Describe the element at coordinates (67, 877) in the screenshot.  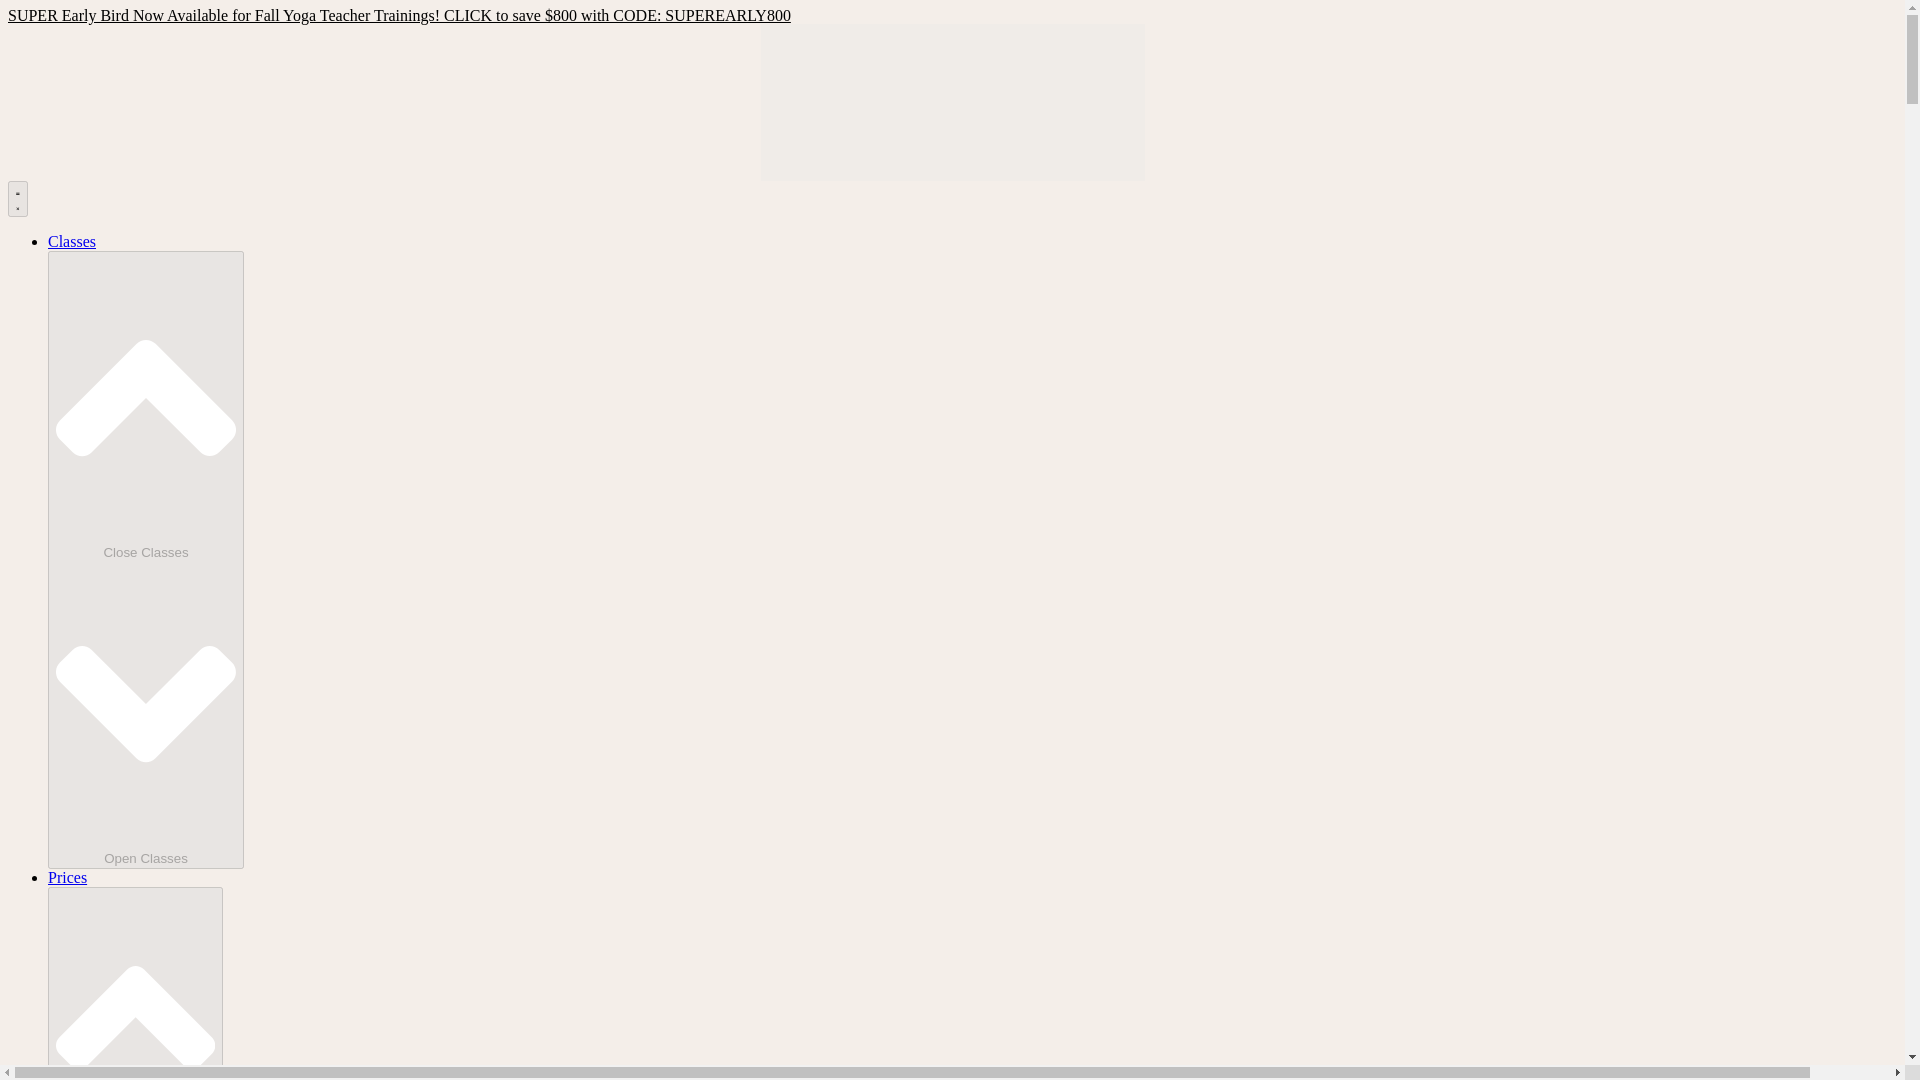
I see `Prices` at that location.